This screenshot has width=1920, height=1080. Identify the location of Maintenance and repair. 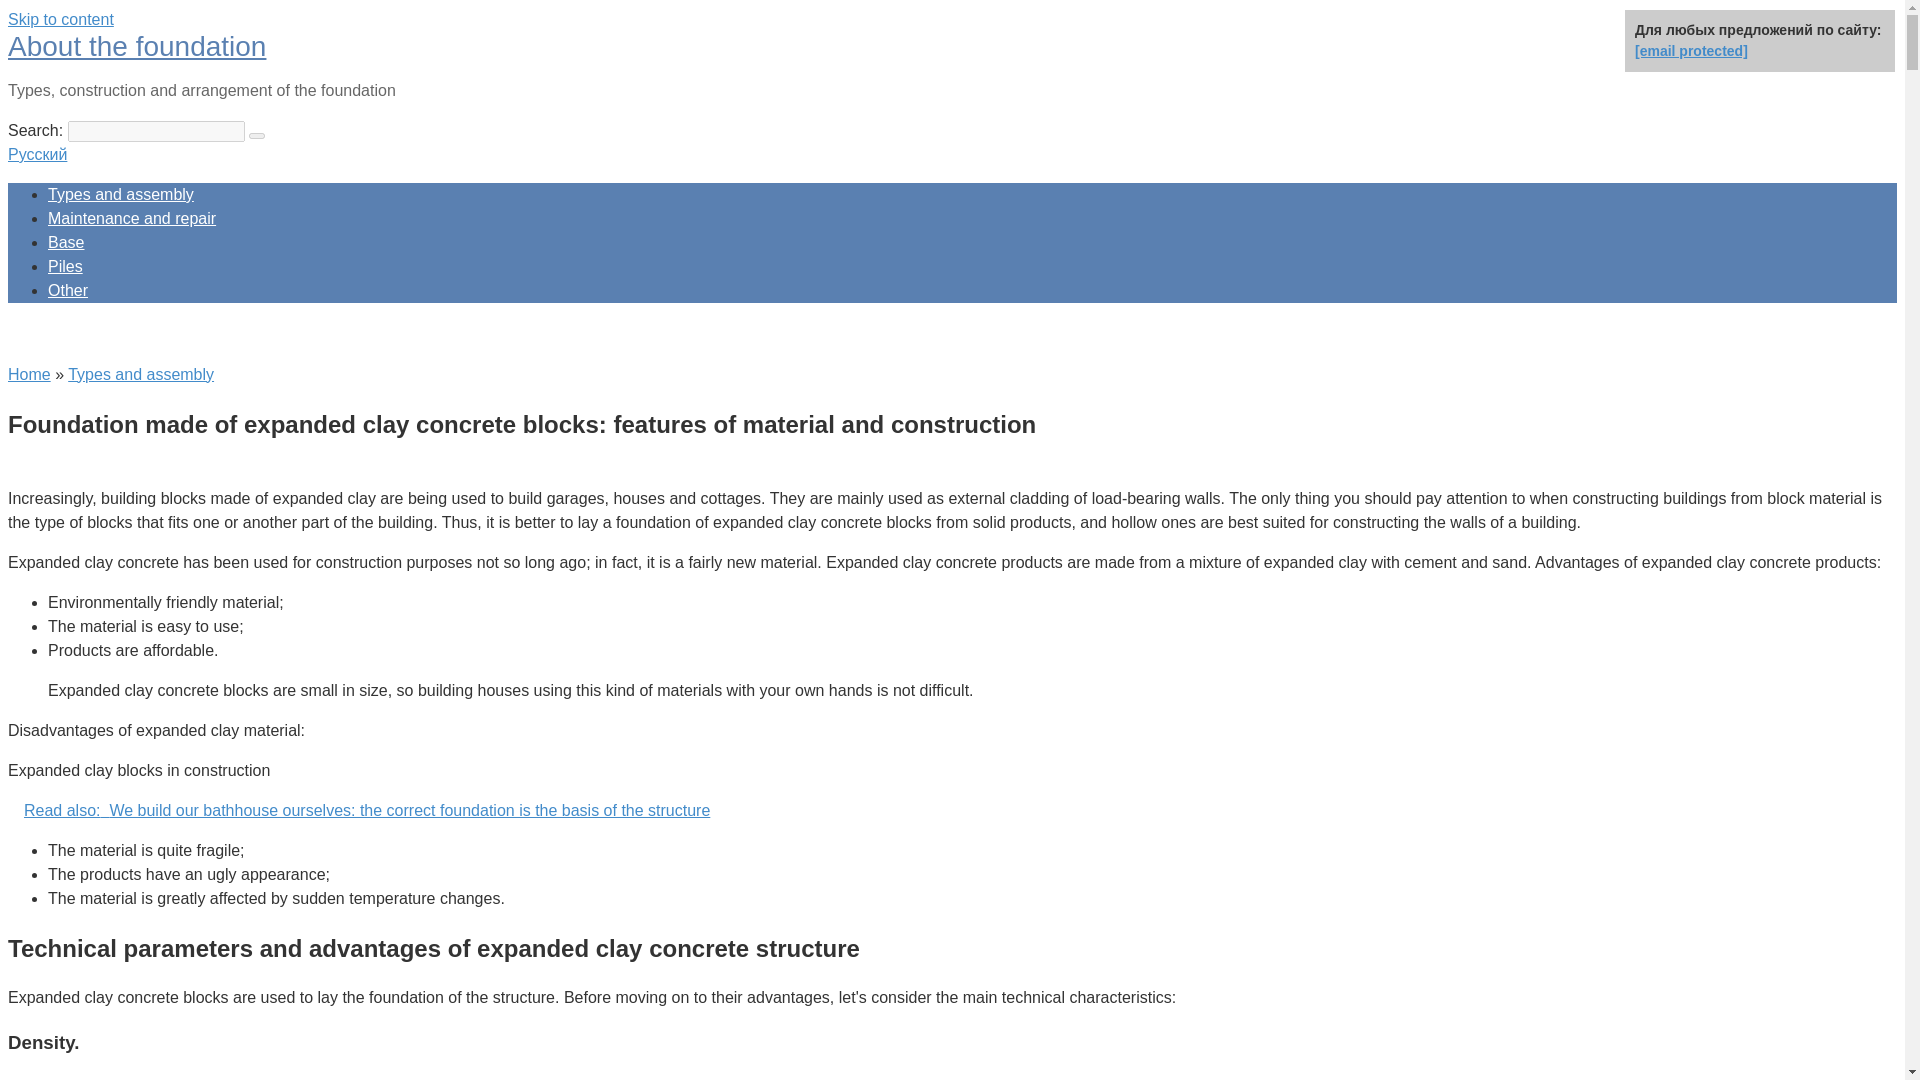
(132, 218).